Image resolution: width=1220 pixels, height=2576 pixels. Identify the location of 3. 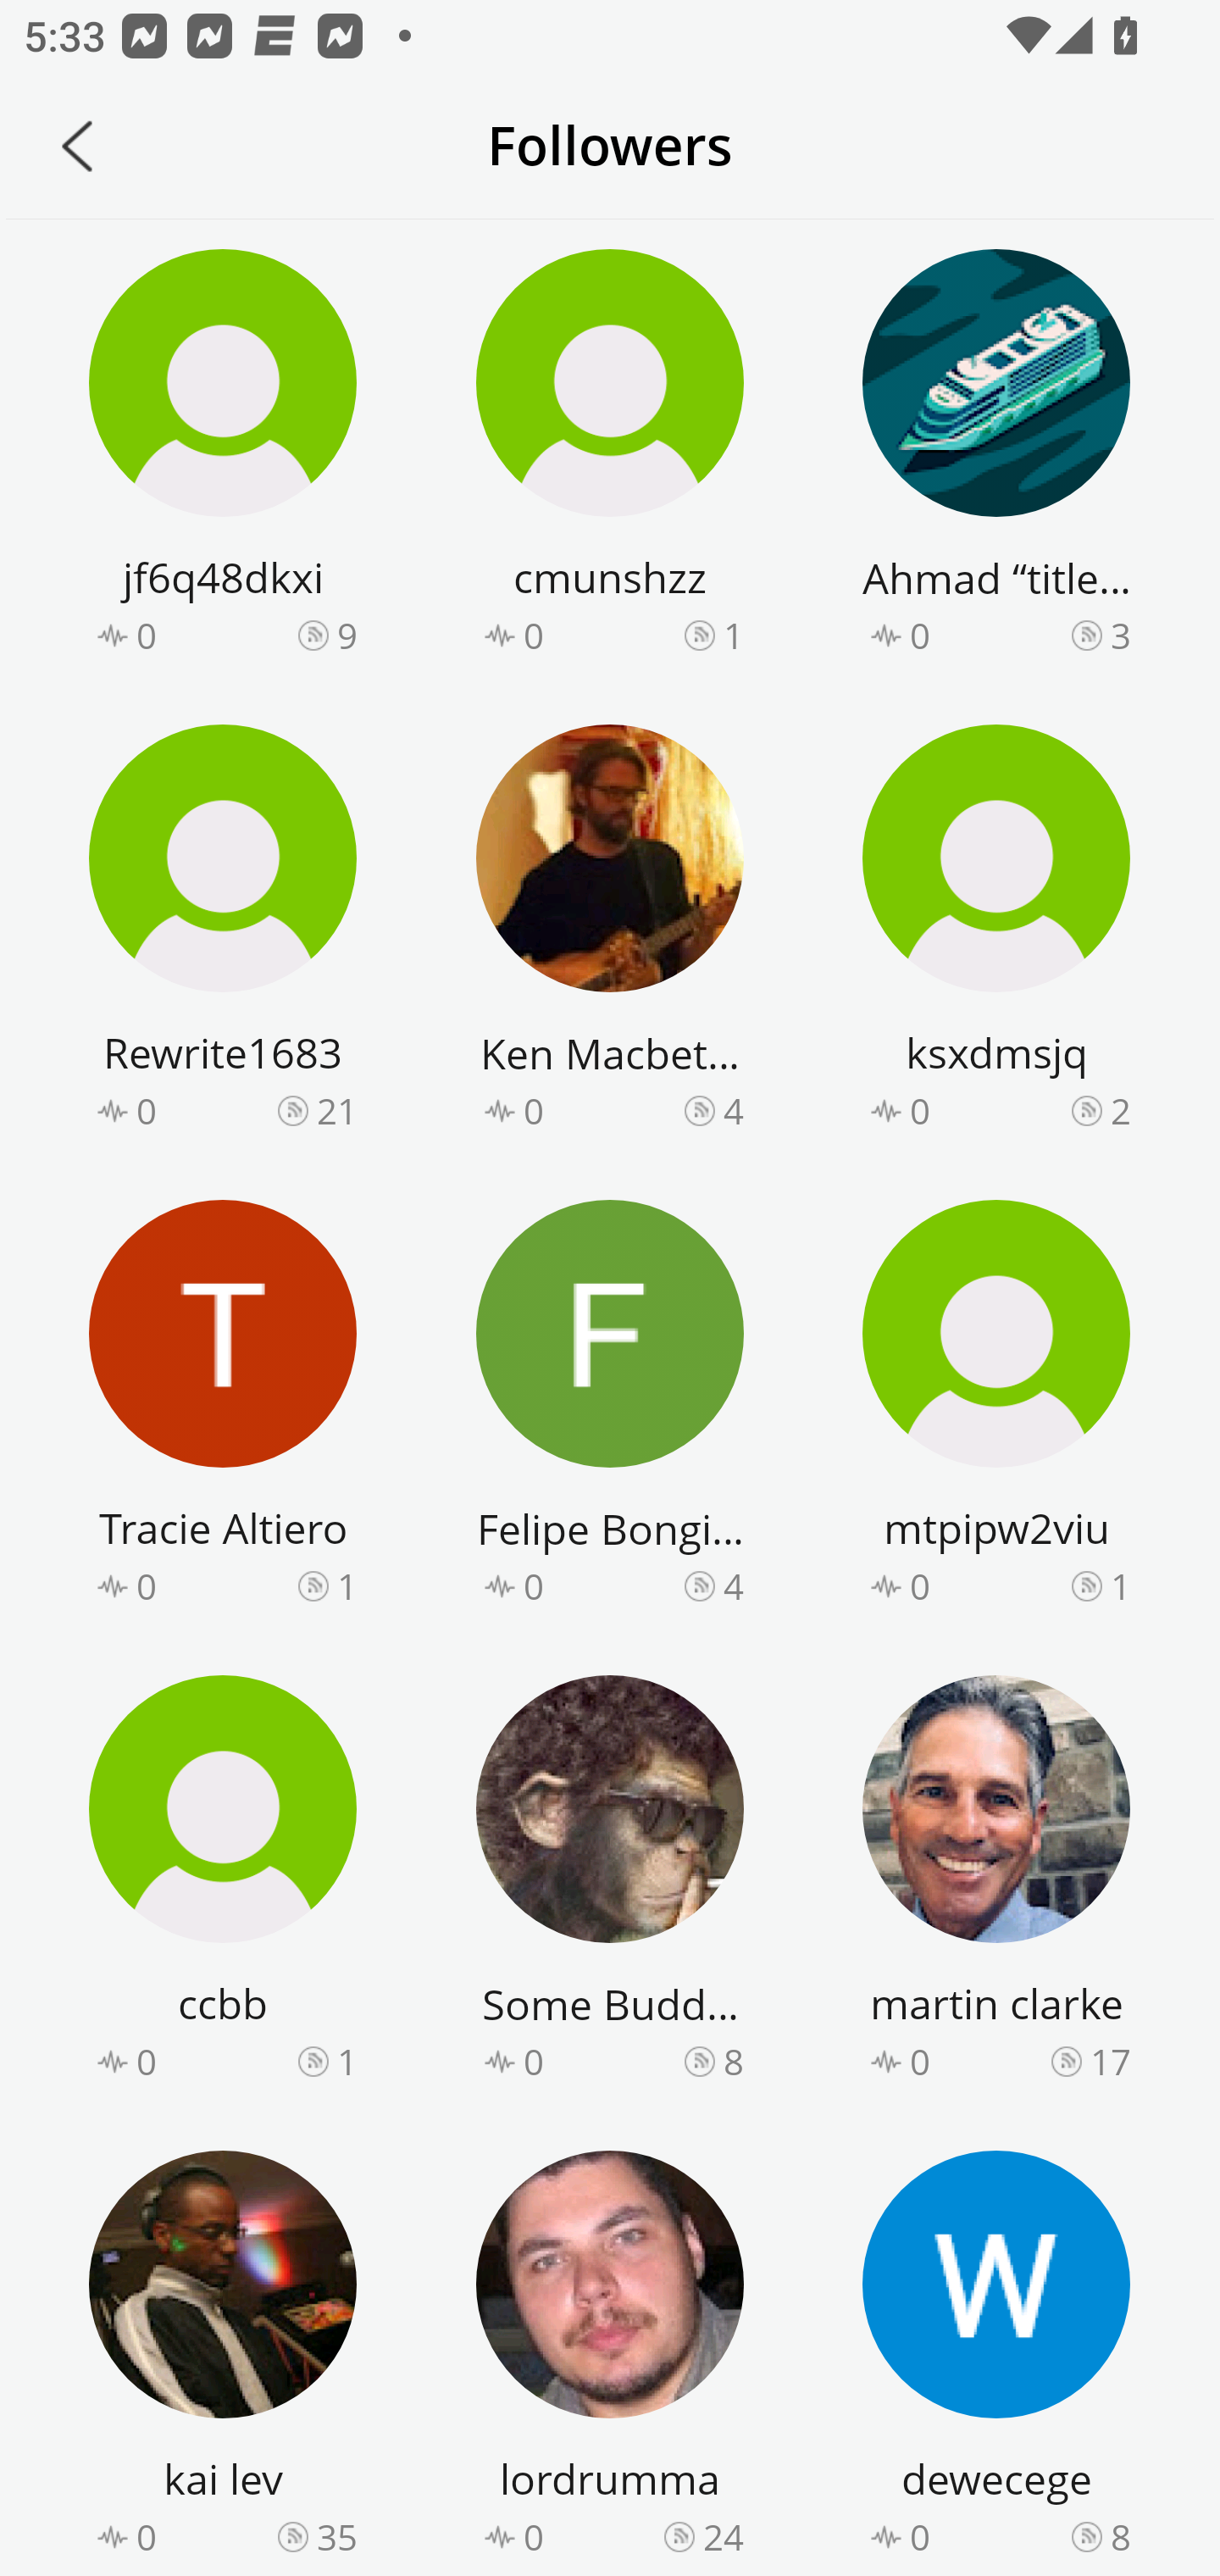
(1120, 635).